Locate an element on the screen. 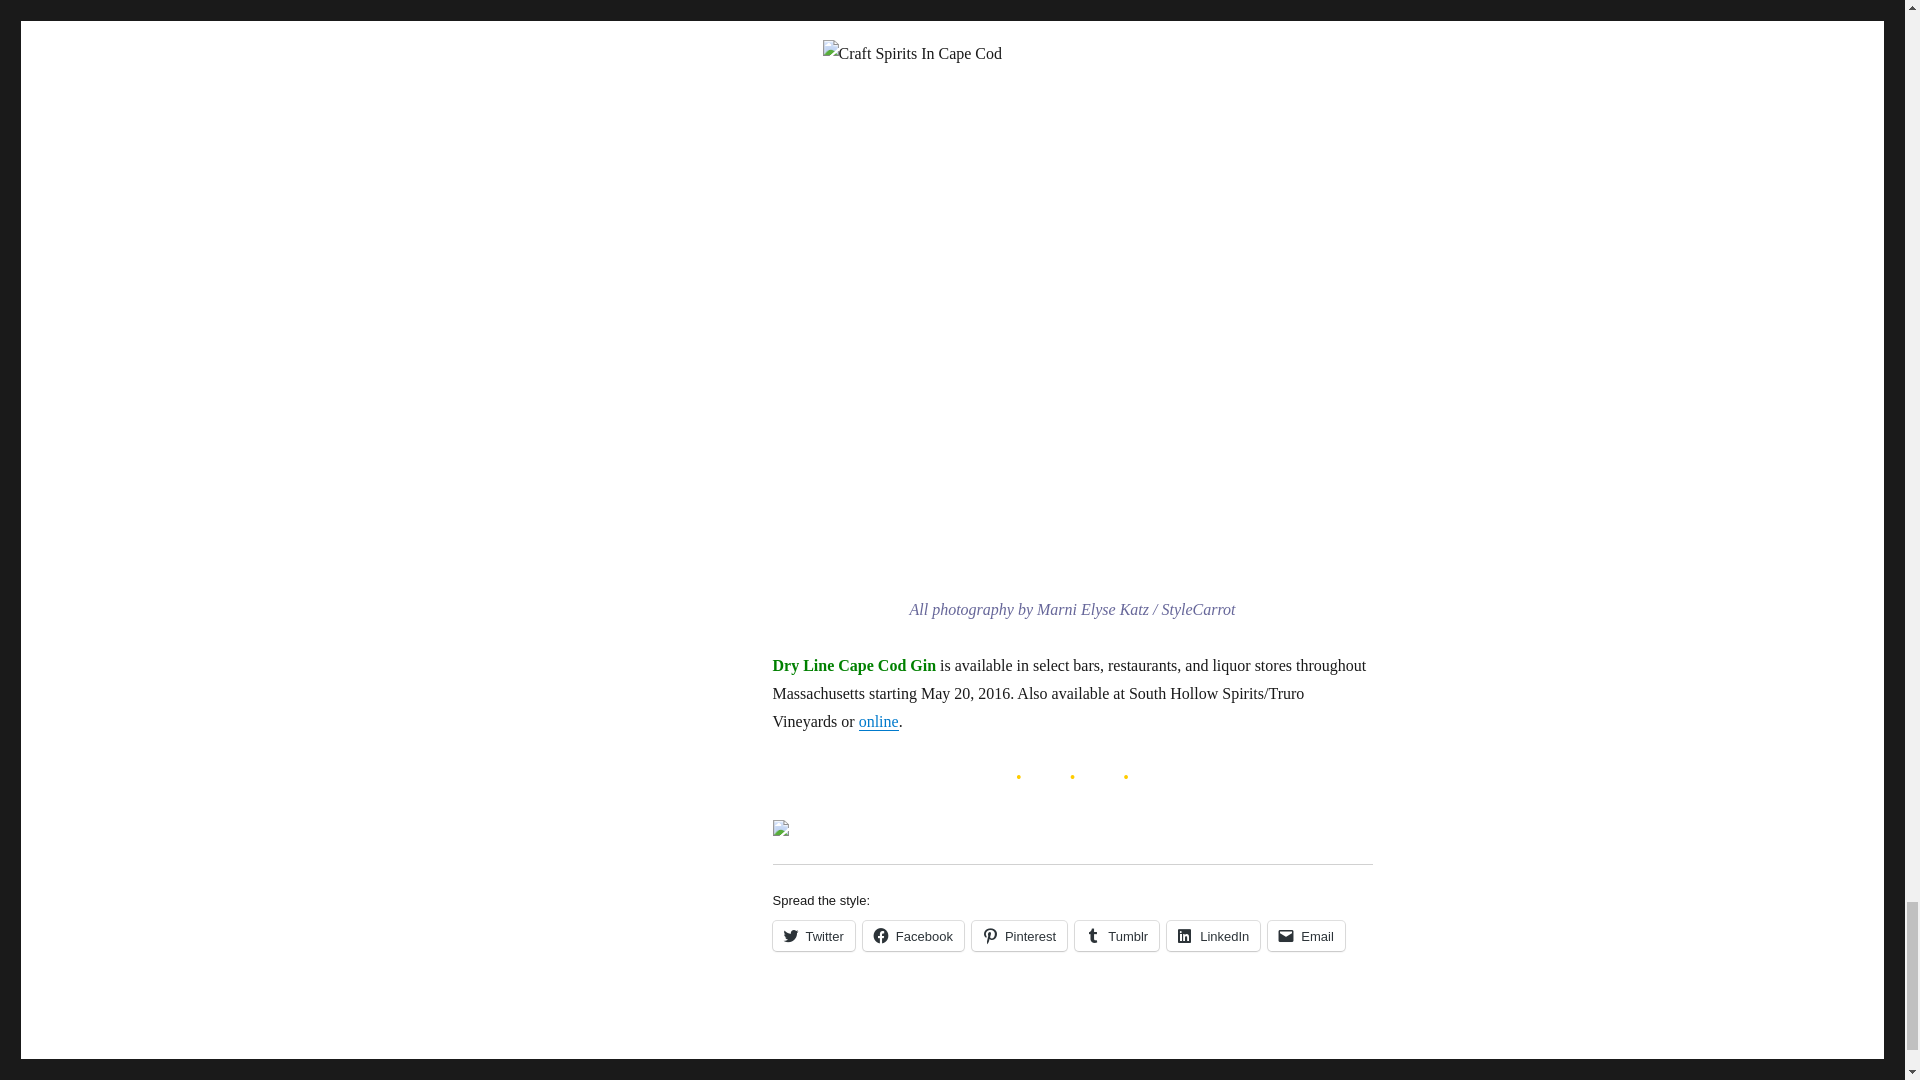  Facebook is located at coordinates (912, 936).